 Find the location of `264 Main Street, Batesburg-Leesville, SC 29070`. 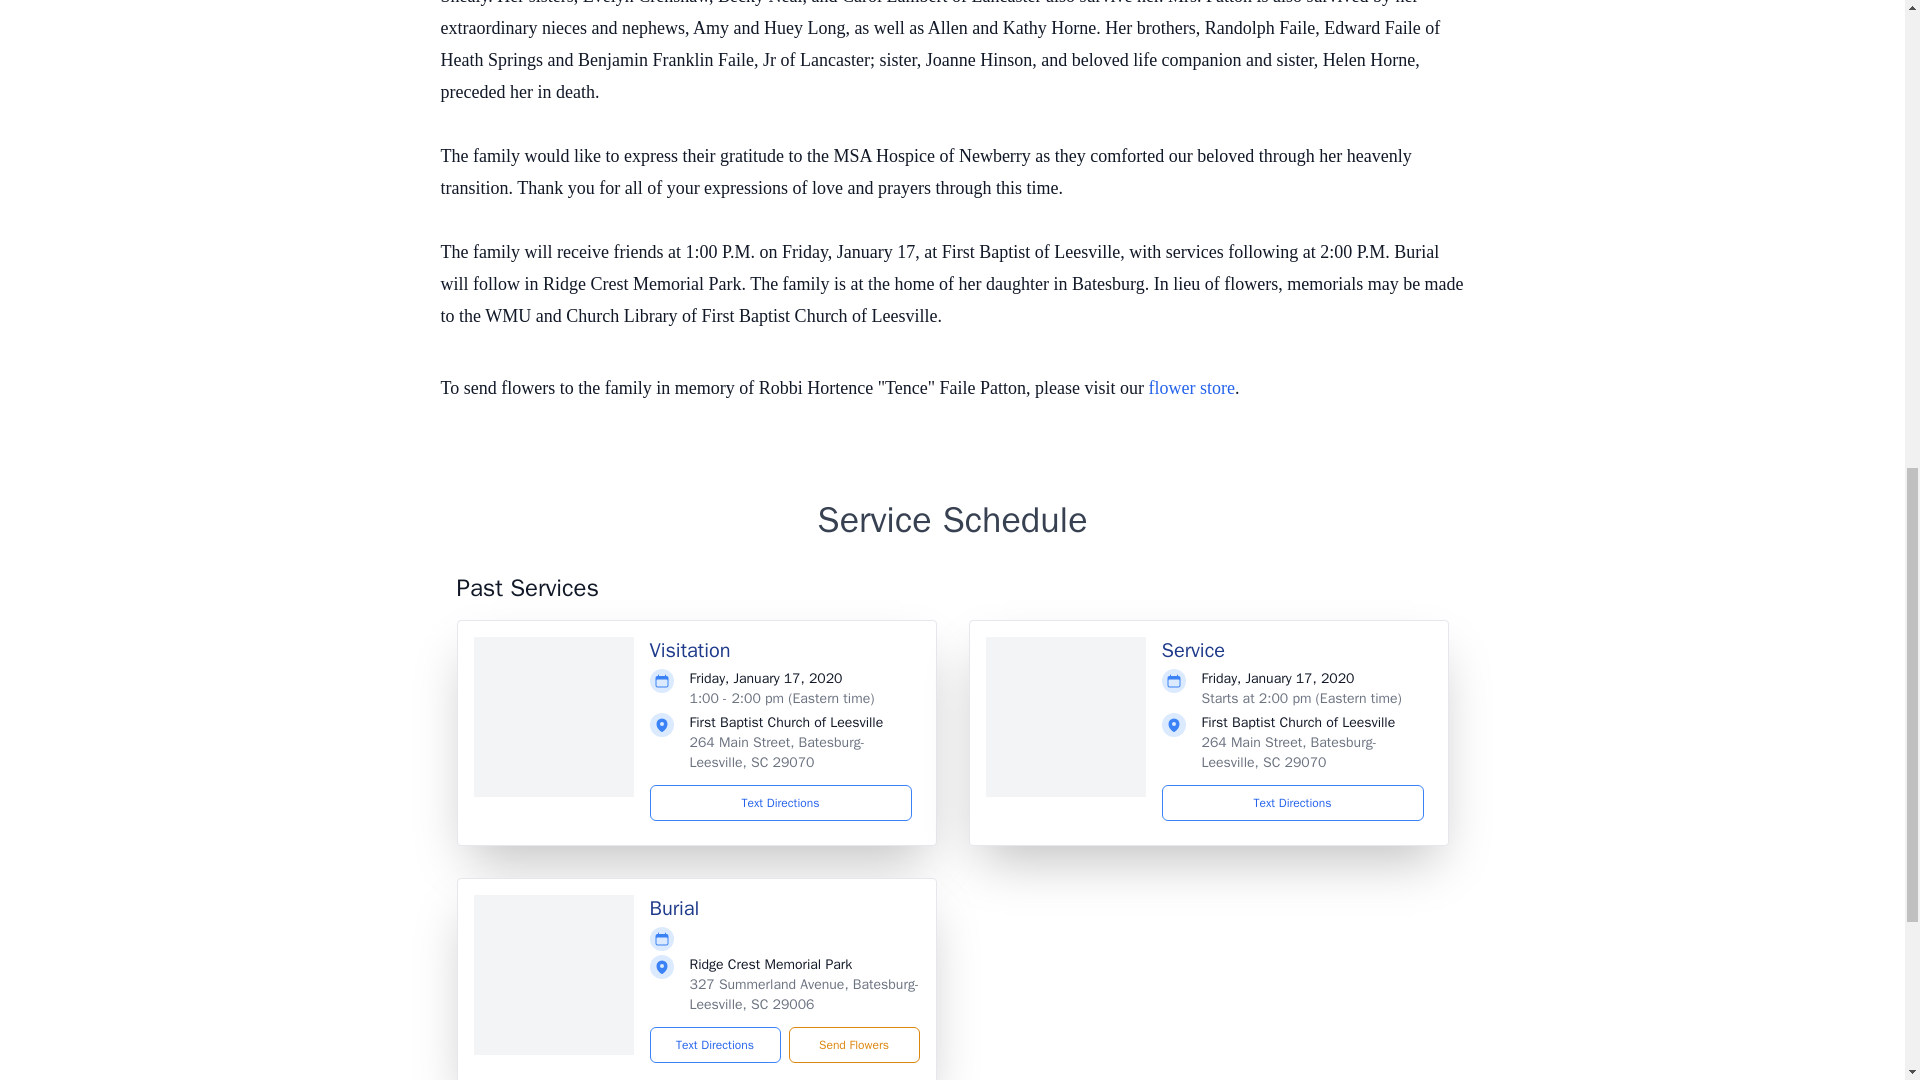

264 Main Street, Batesburg-Leesville, SC 29070 is located at coordinates (1288, 752).